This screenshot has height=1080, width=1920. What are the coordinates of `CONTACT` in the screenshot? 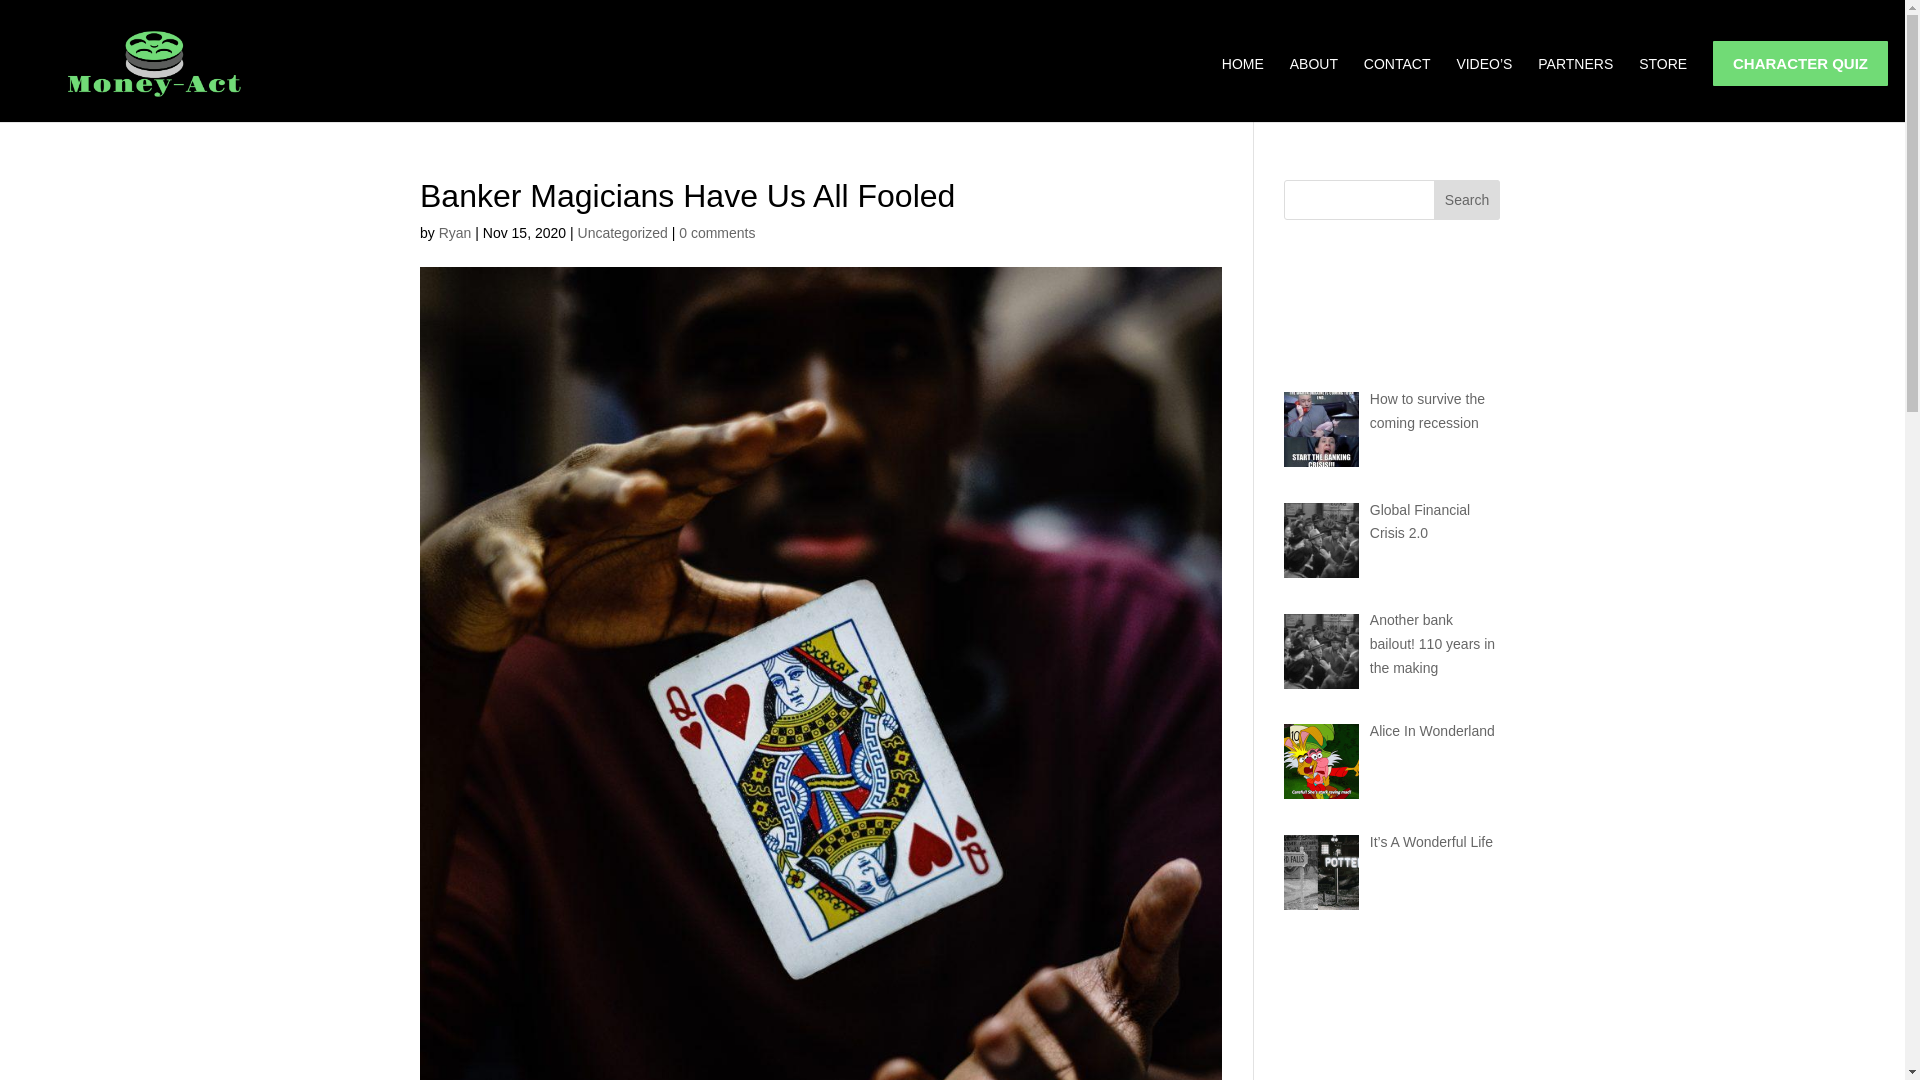 It's located at (1396, 90).